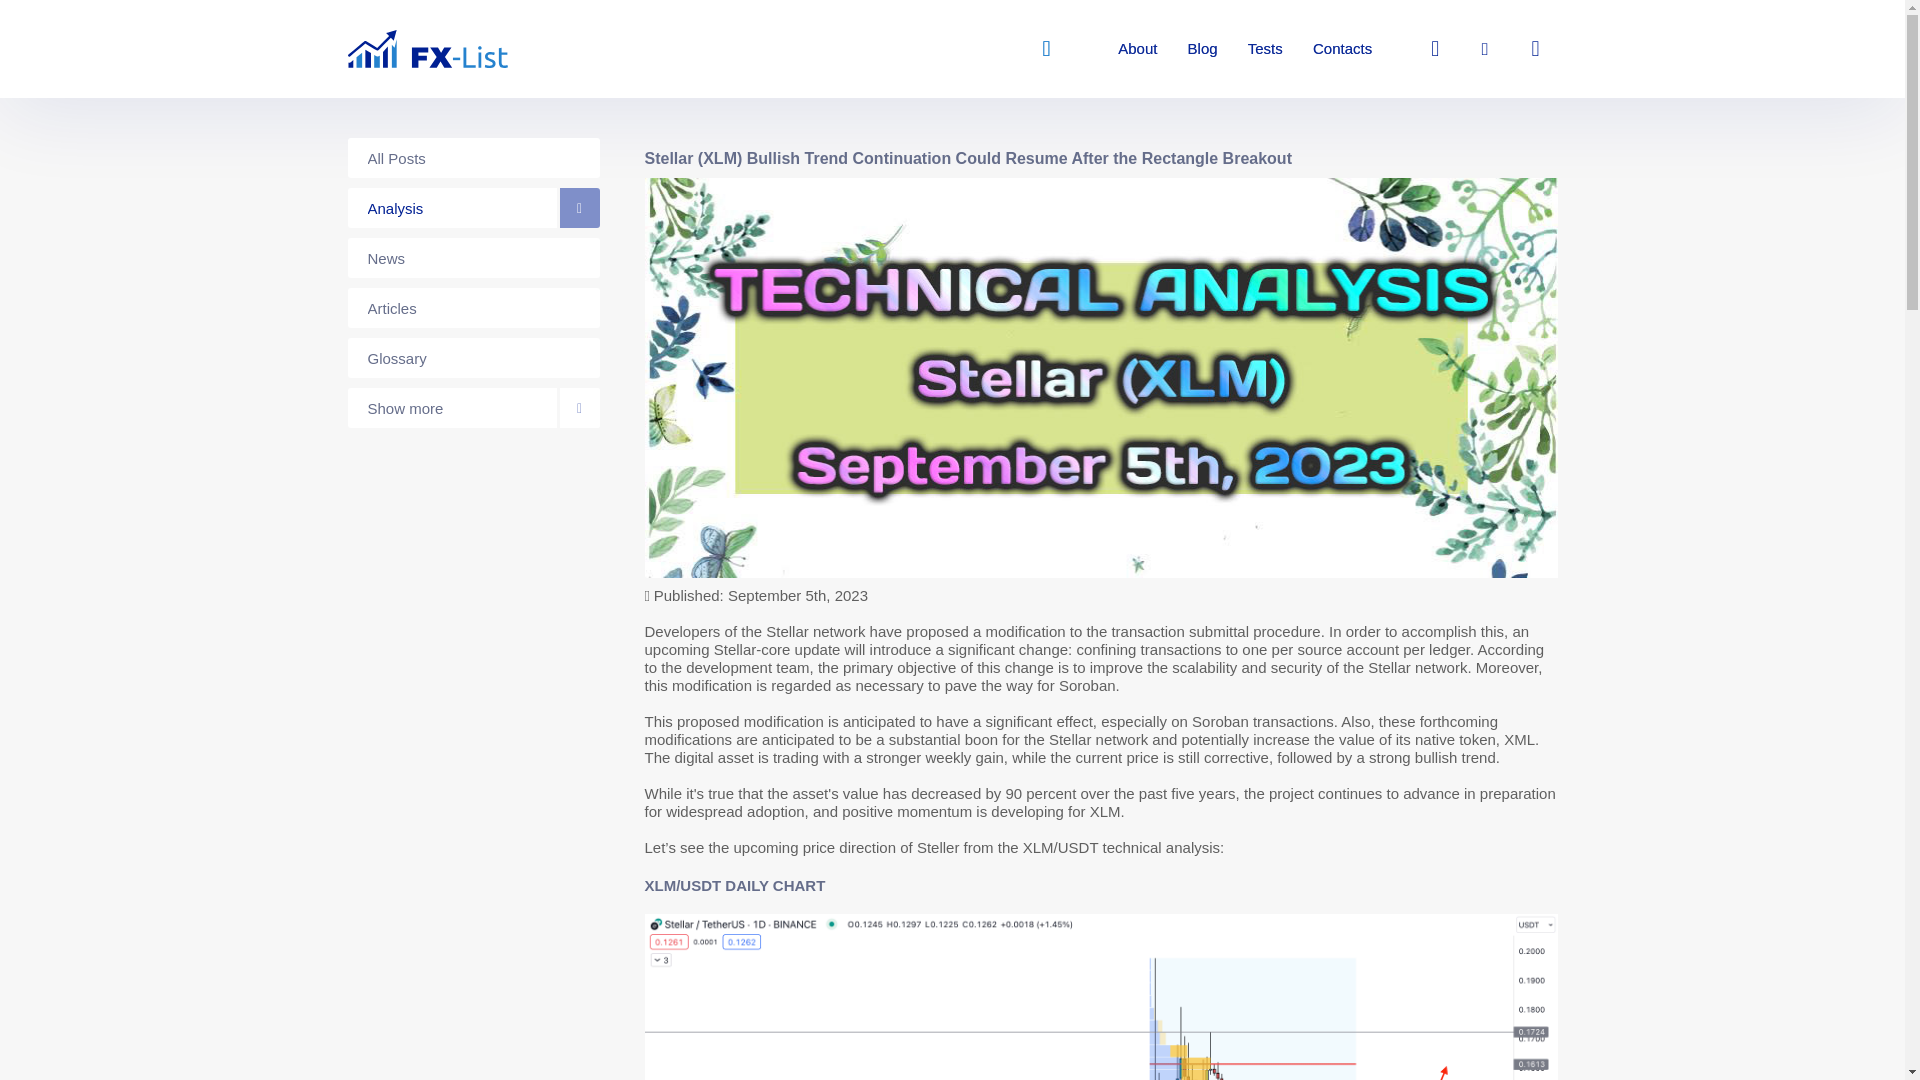  What do you see at coordinates (473, 257) in the screenshot?
I see `News` at bounding box center [473, 257].